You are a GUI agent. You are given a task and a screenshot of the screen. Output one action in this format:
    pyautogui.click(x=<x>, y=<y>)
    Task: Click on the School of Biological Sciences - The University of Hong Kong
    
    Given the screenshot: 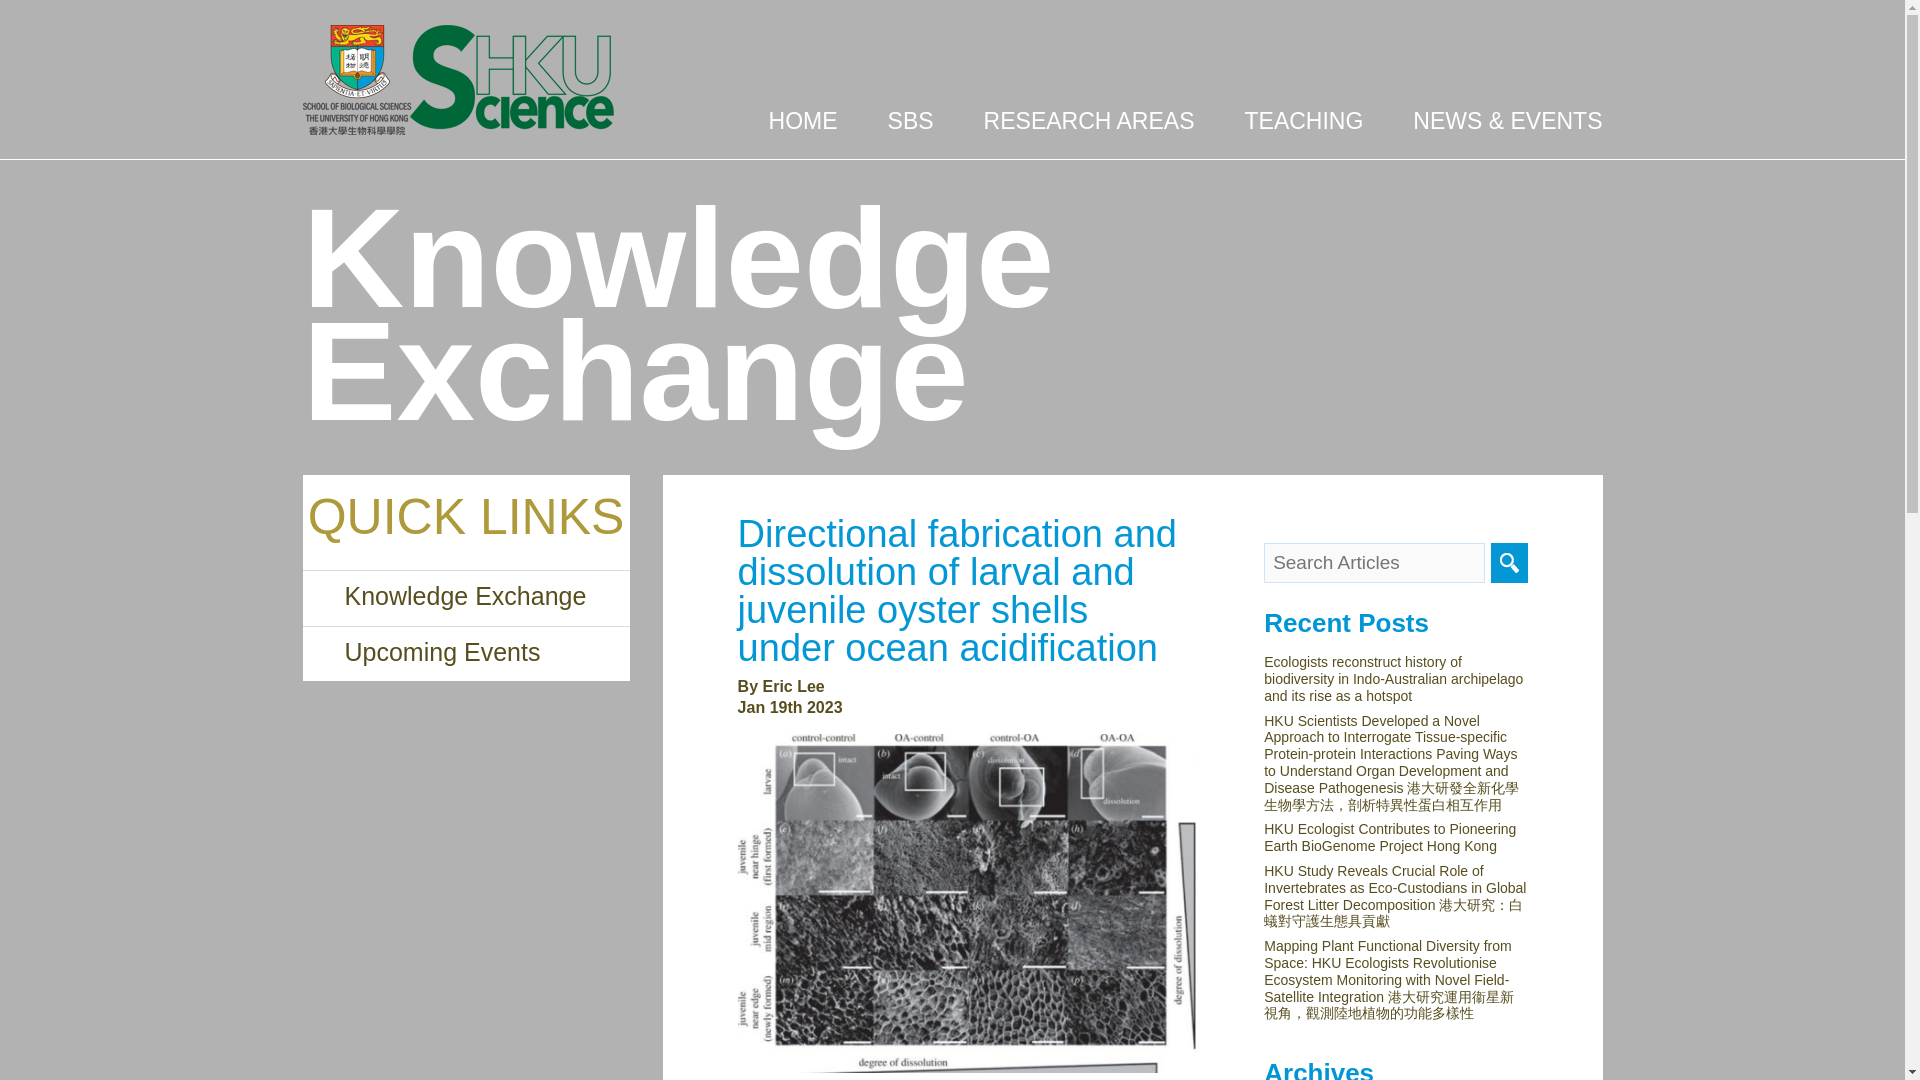 What is the action you would take?
    pyautogui.click(x=458, y=80)
    